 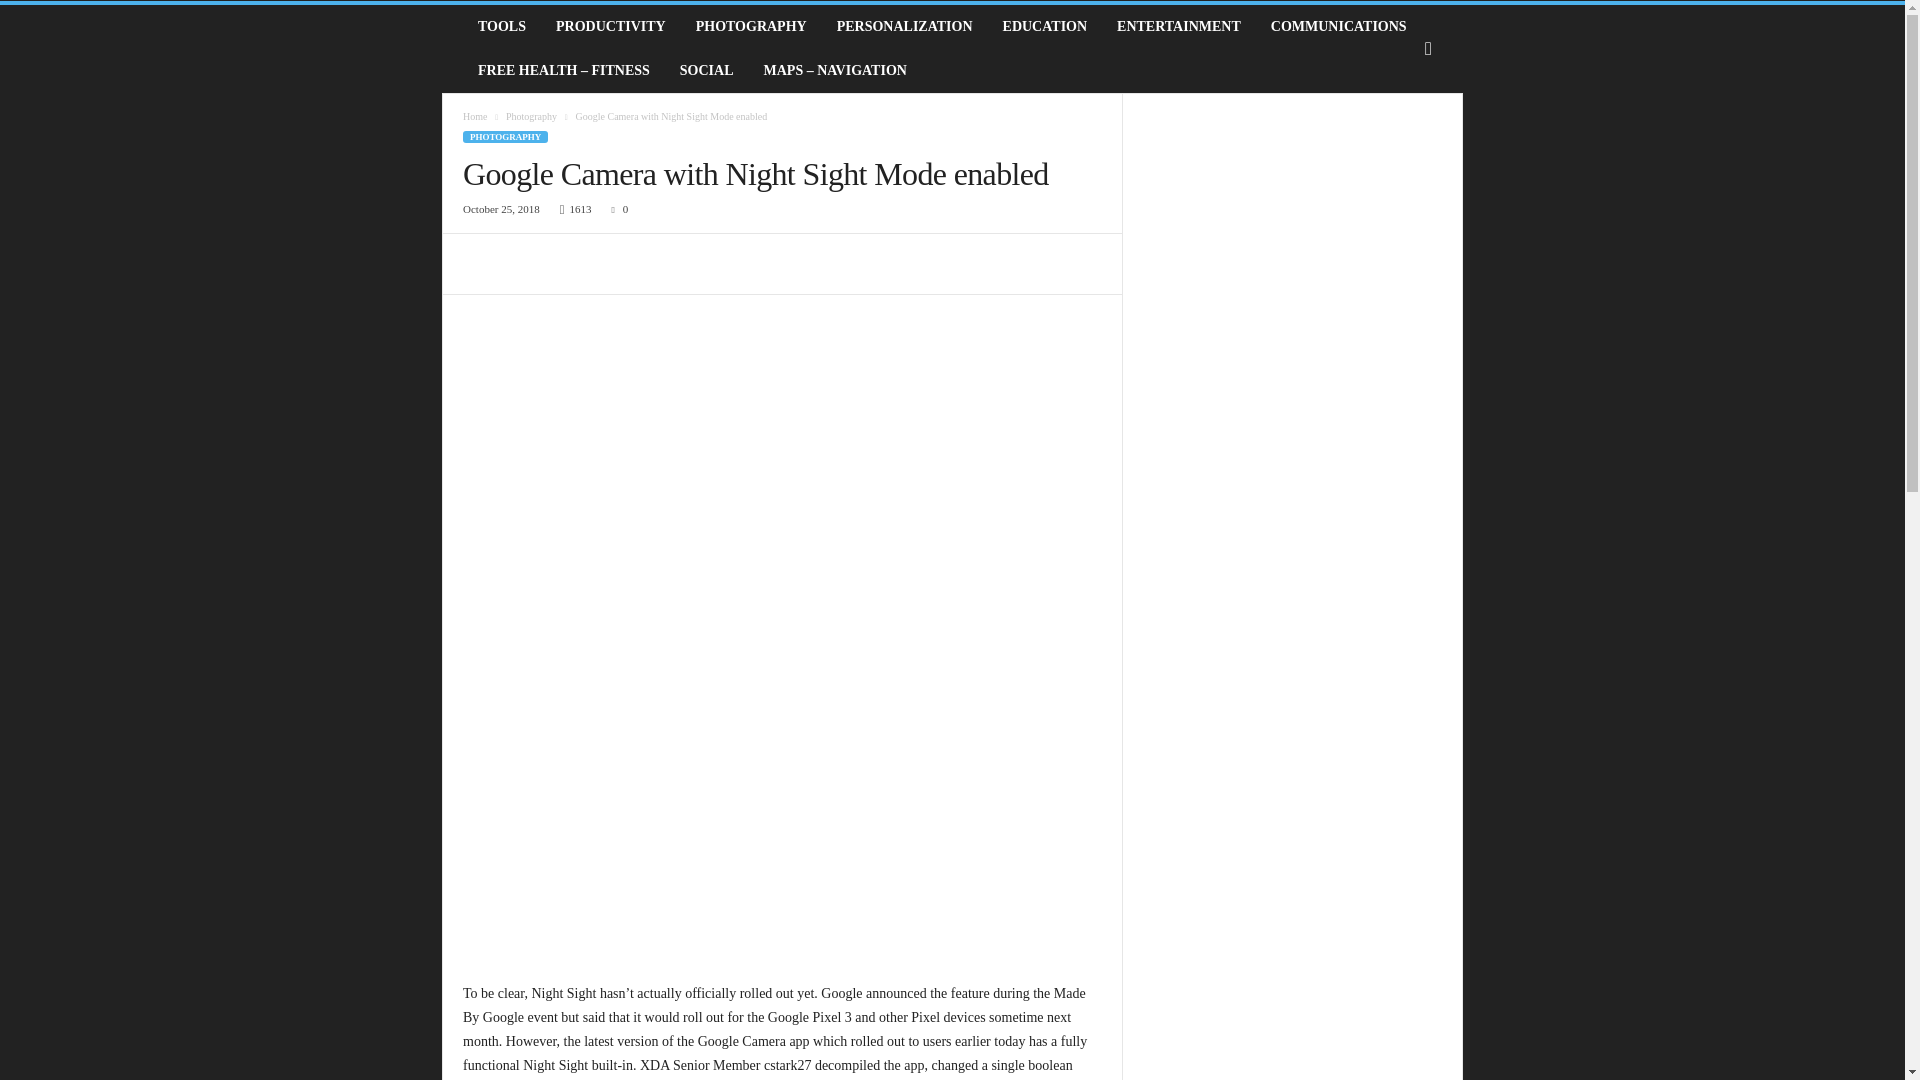 What do you see at coordinates (751, 26) in the screenshot?
I see `PHOTOGRAPHY` at bounding box center [751, 26].